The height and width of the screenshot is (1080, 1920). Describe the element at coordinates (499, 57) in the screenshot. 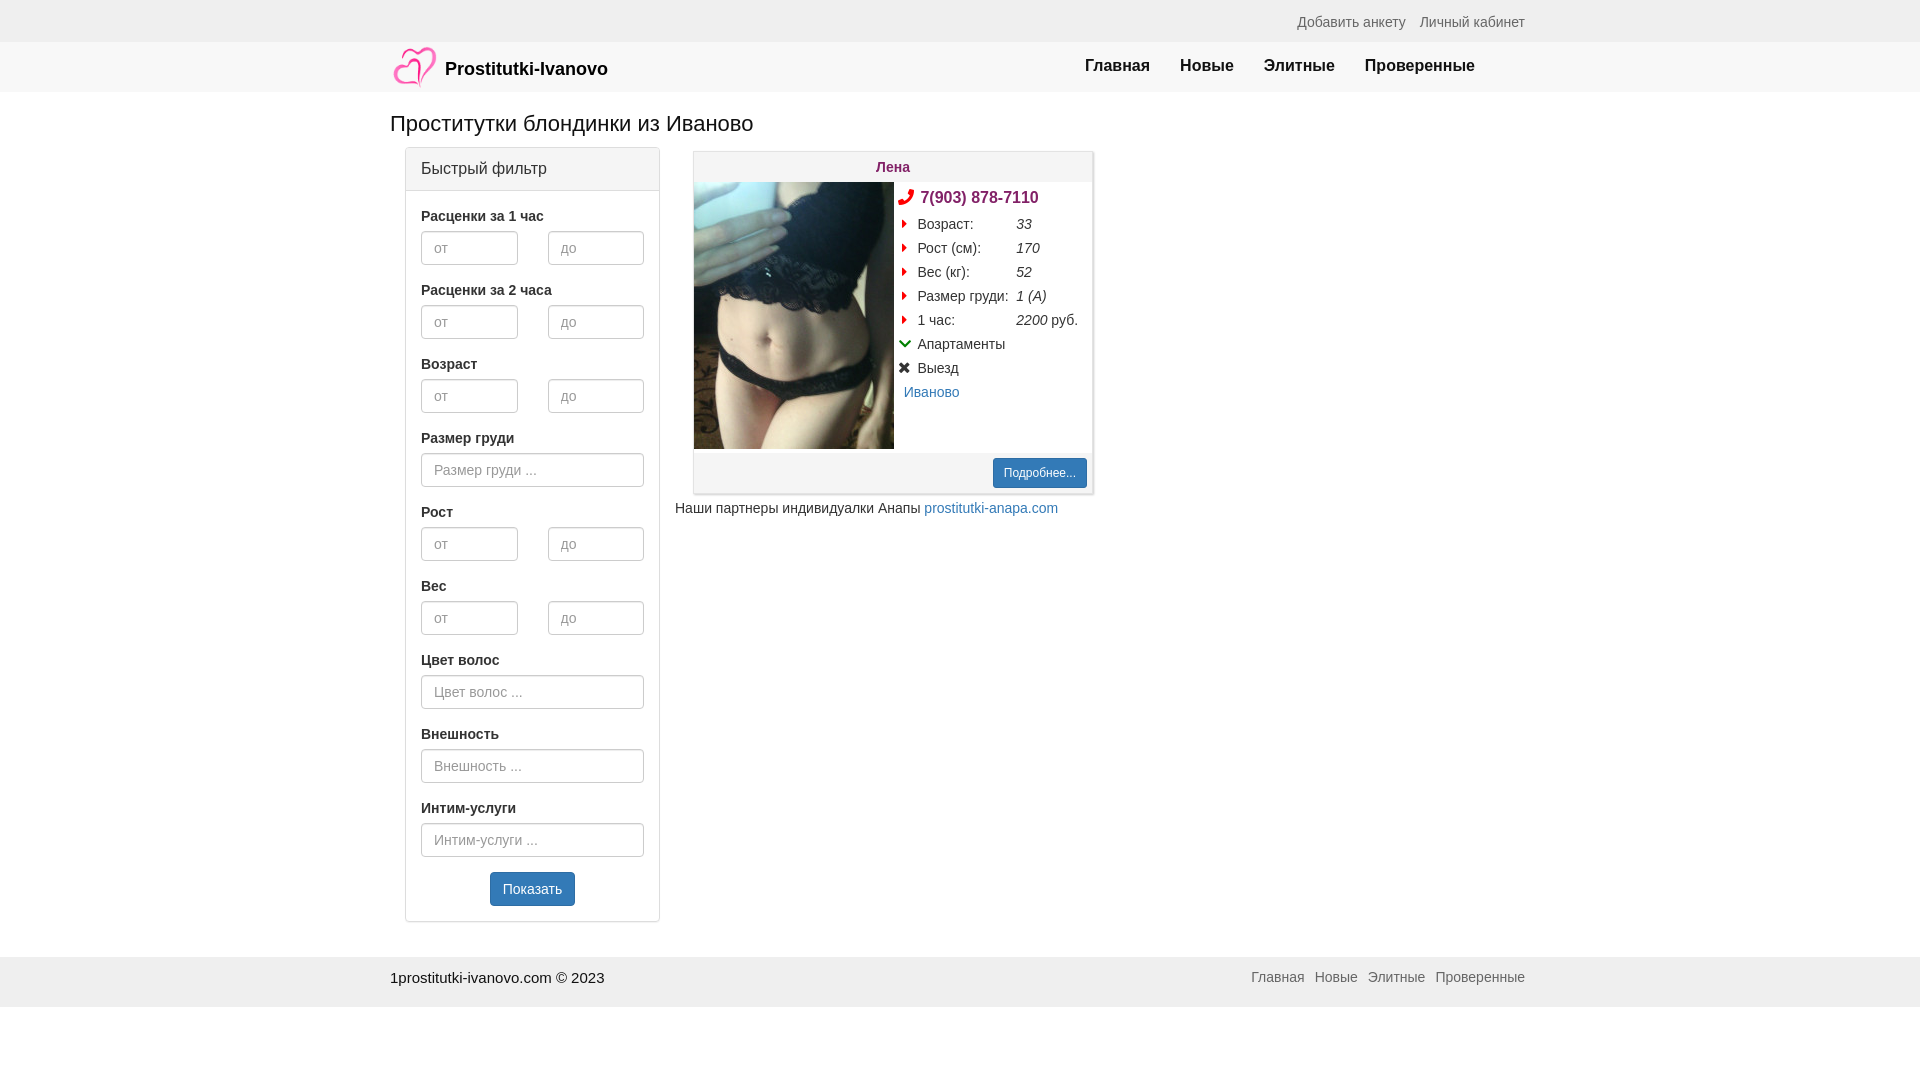

I see `Prostitutki-Ivanovo` at that location.